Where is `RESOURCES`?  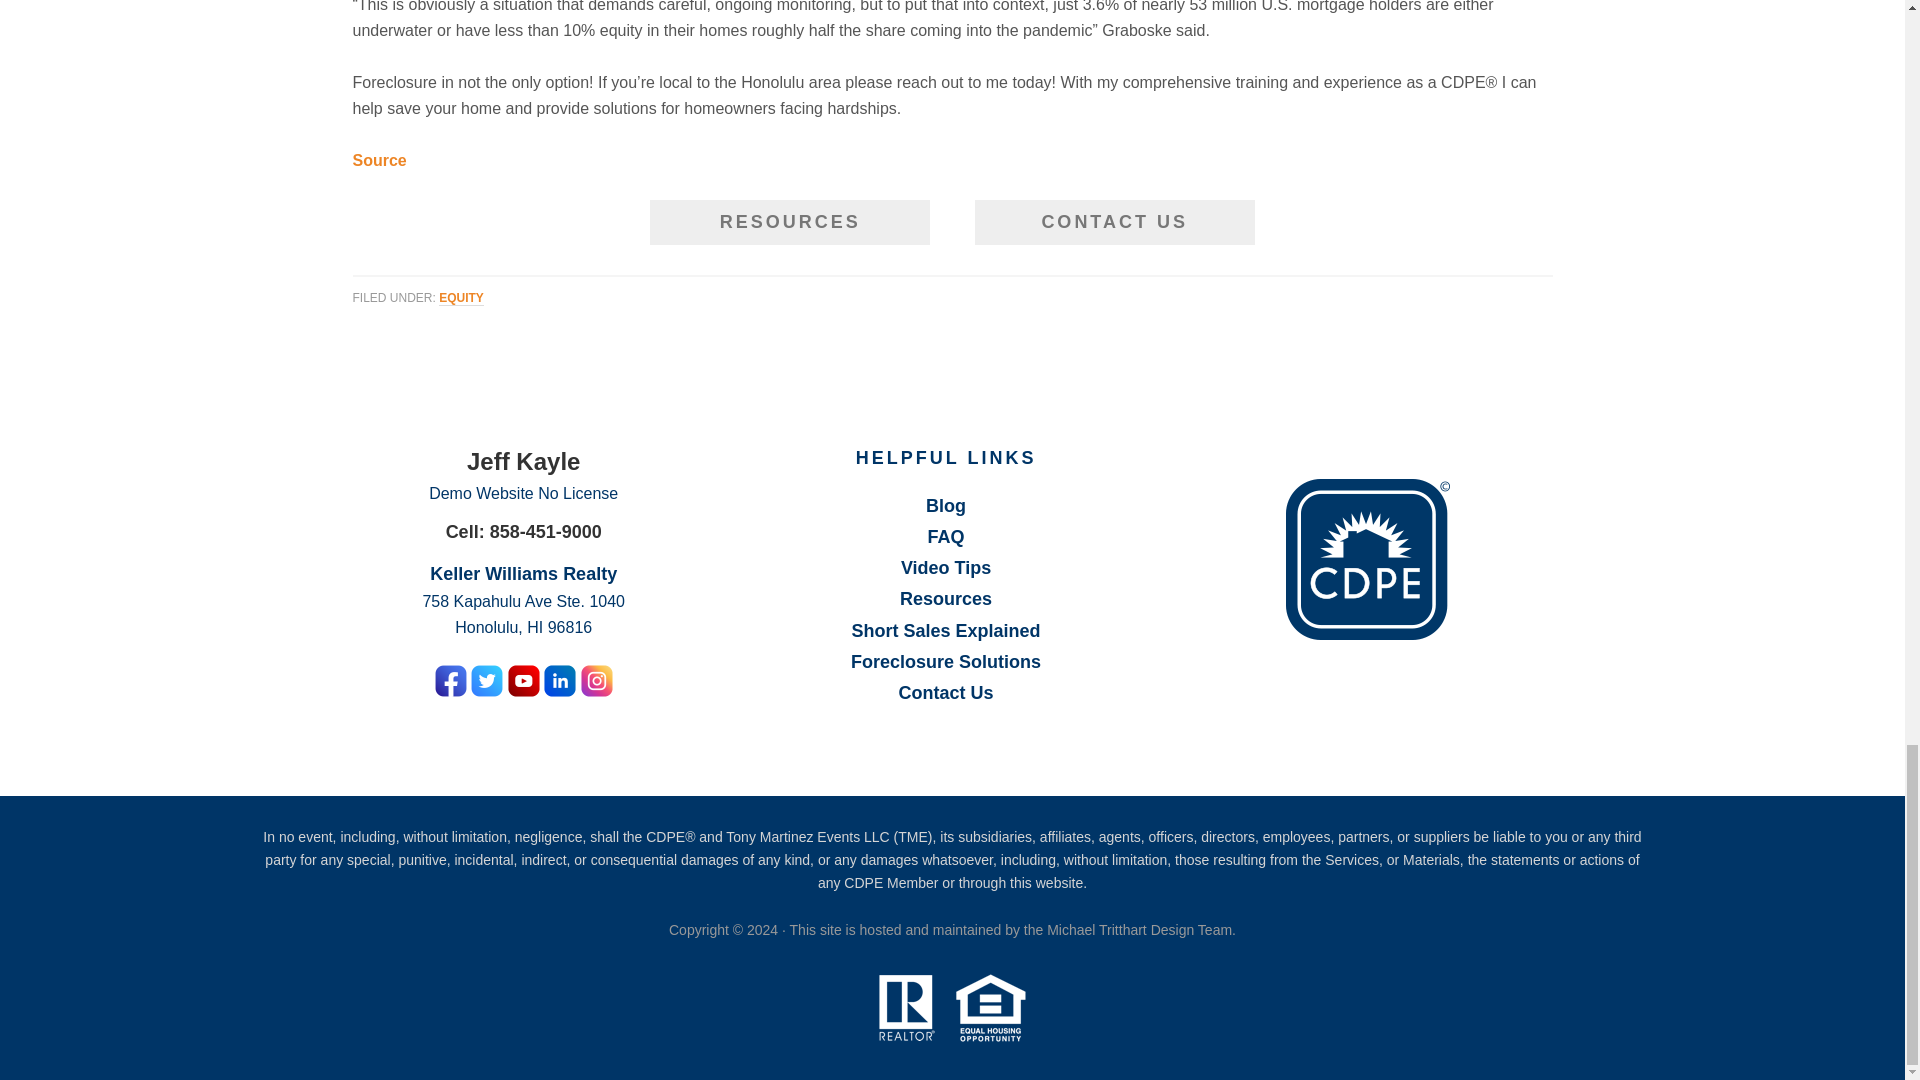
RESOURCES is located at coordinates (790, 222).